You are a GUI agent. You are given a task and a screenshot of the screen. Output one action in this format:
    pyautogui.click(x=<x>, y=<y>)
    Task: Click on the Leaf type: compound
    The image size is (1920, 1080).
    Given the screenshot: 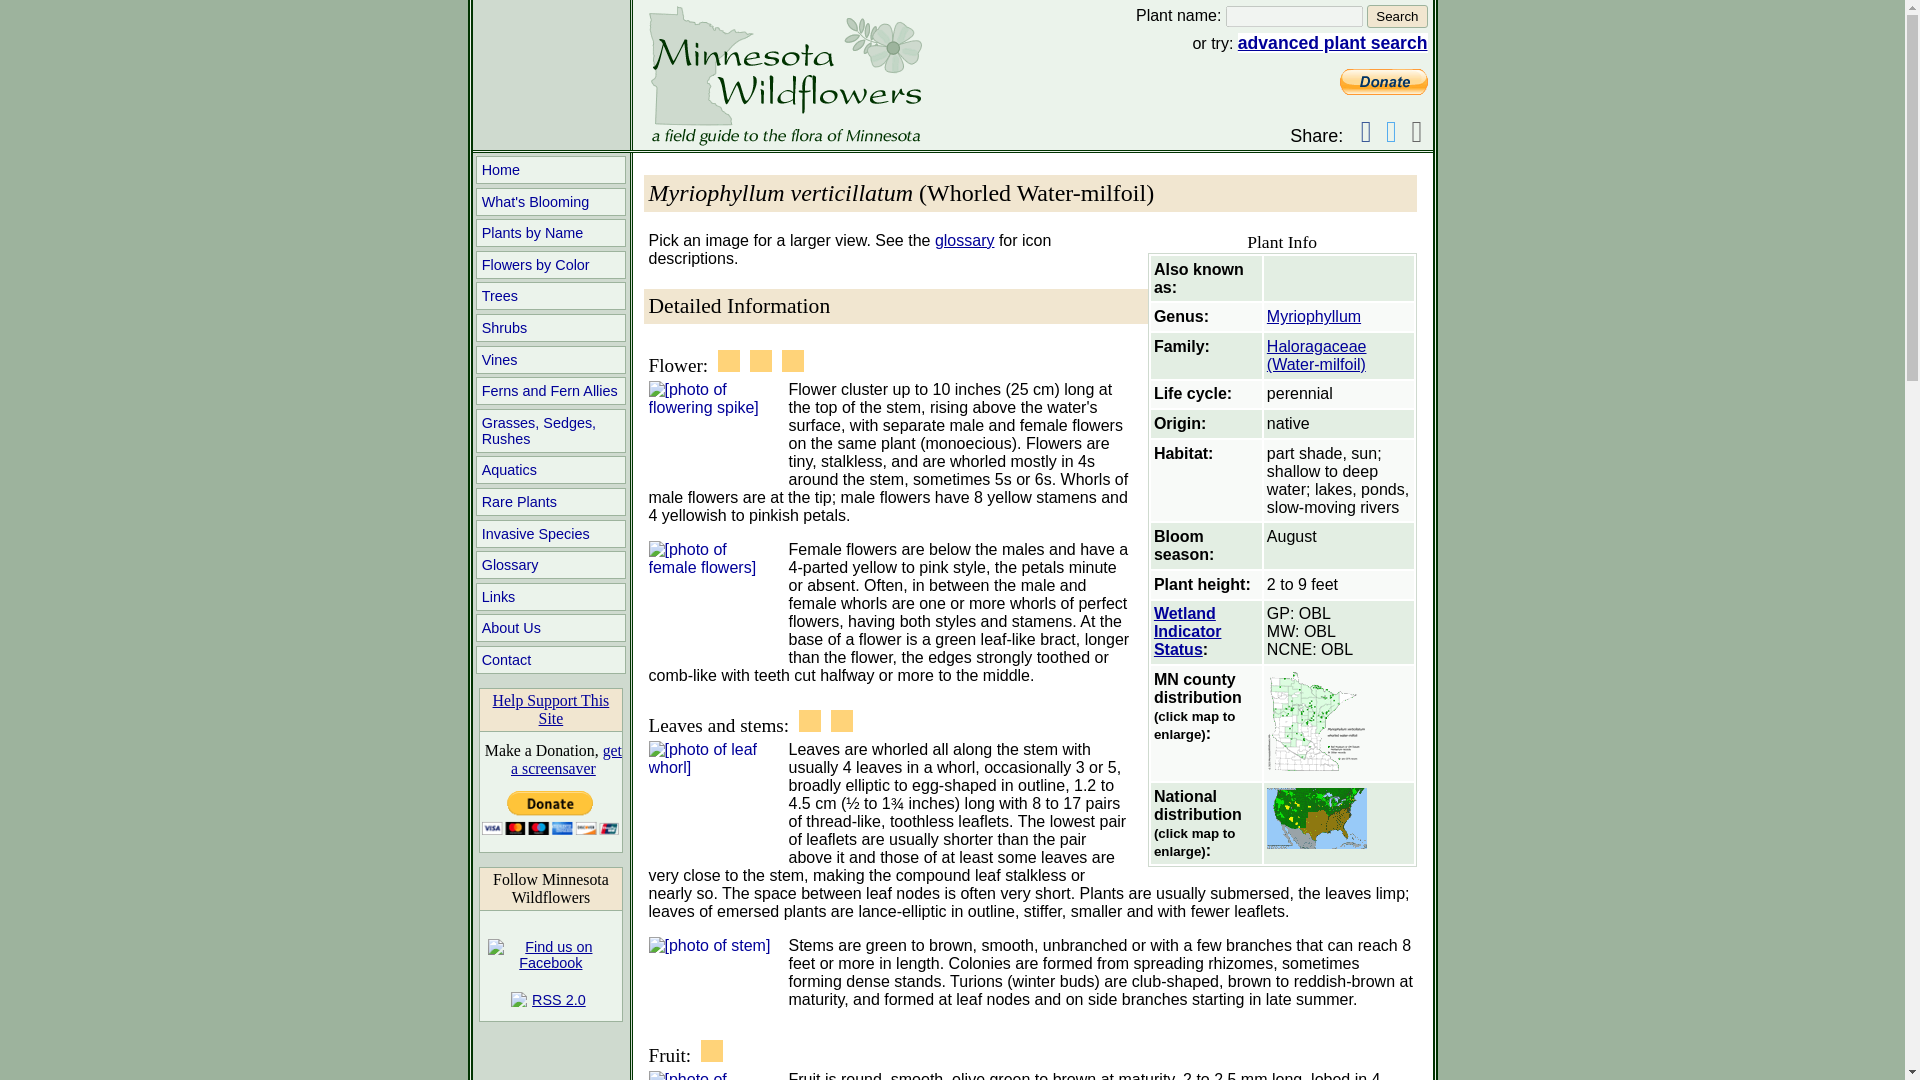 What is the action you would take?
    pyautogui.click(x=842, y=720)
    